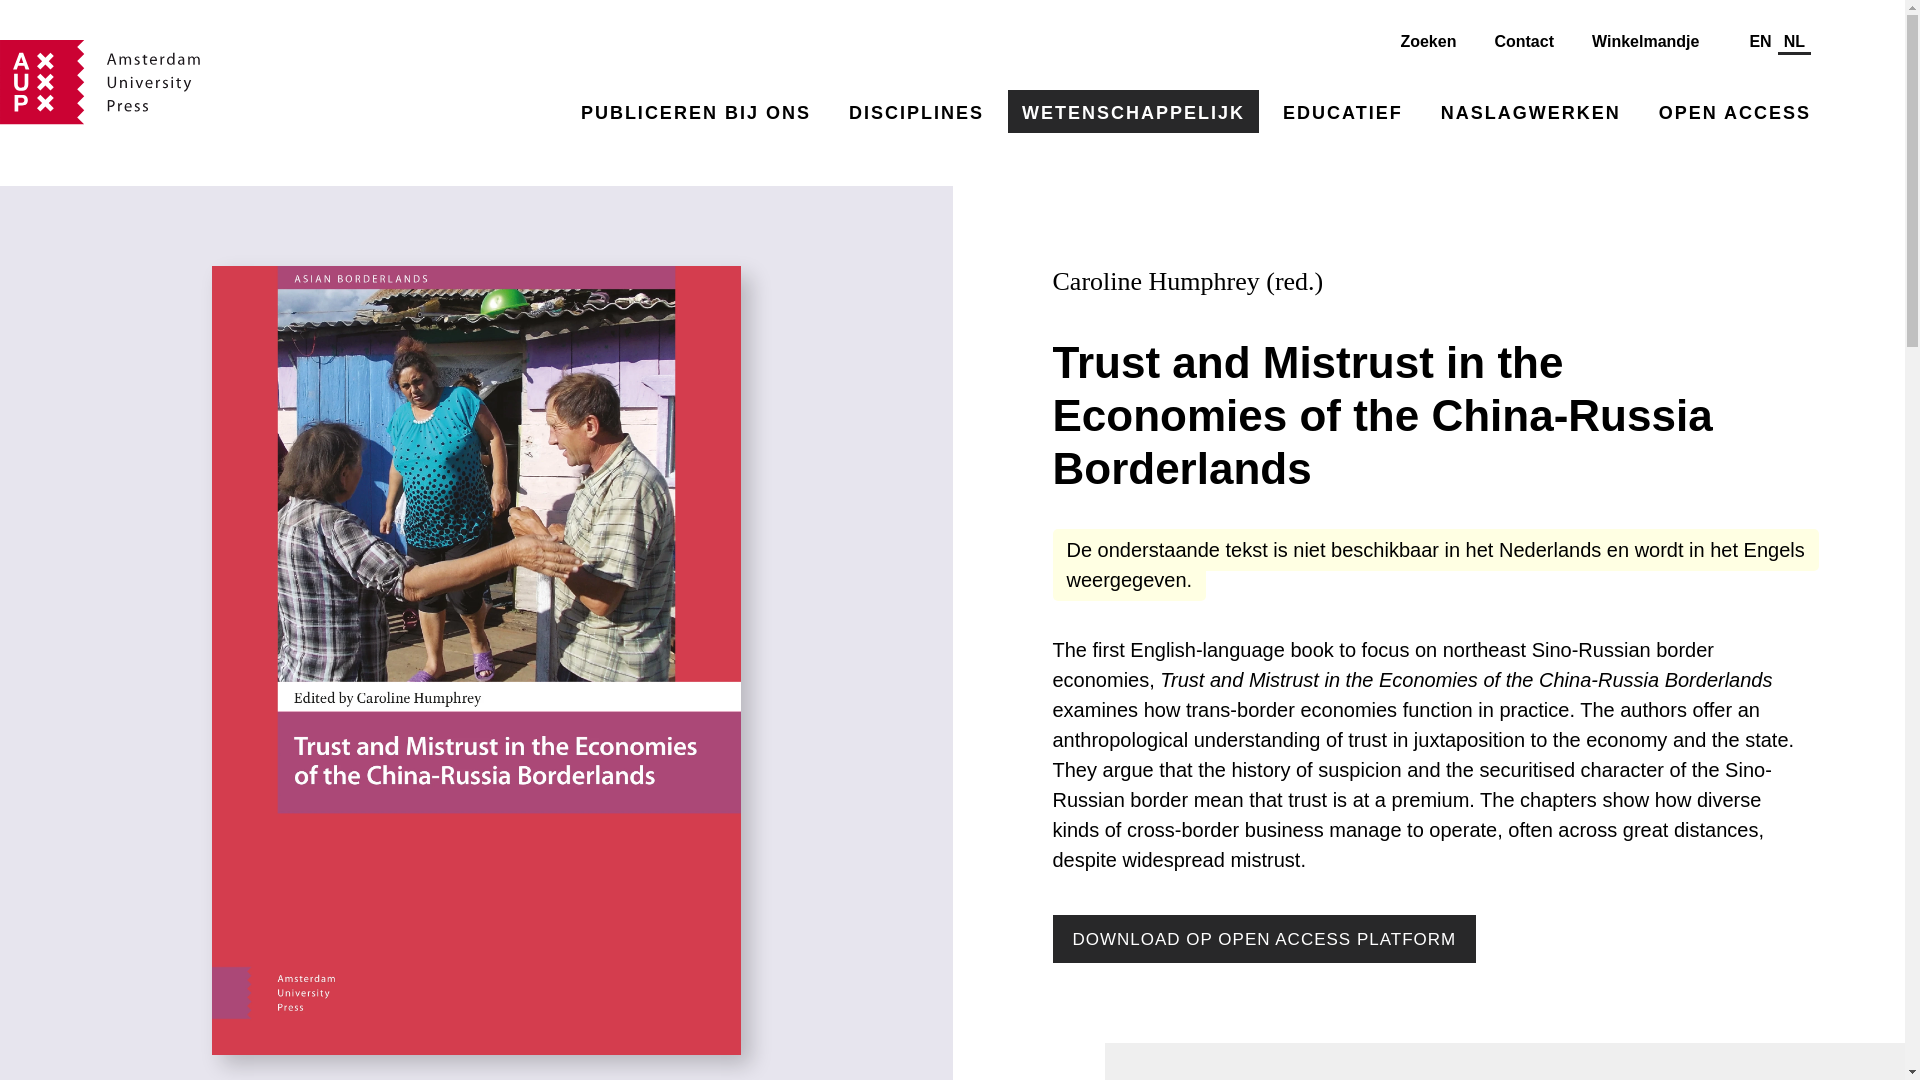 This screenshot has width=1920, height=1080. Describe the element at coordinates (916, 110) in the screenshot. I see `DISCIPLINES` at that location.